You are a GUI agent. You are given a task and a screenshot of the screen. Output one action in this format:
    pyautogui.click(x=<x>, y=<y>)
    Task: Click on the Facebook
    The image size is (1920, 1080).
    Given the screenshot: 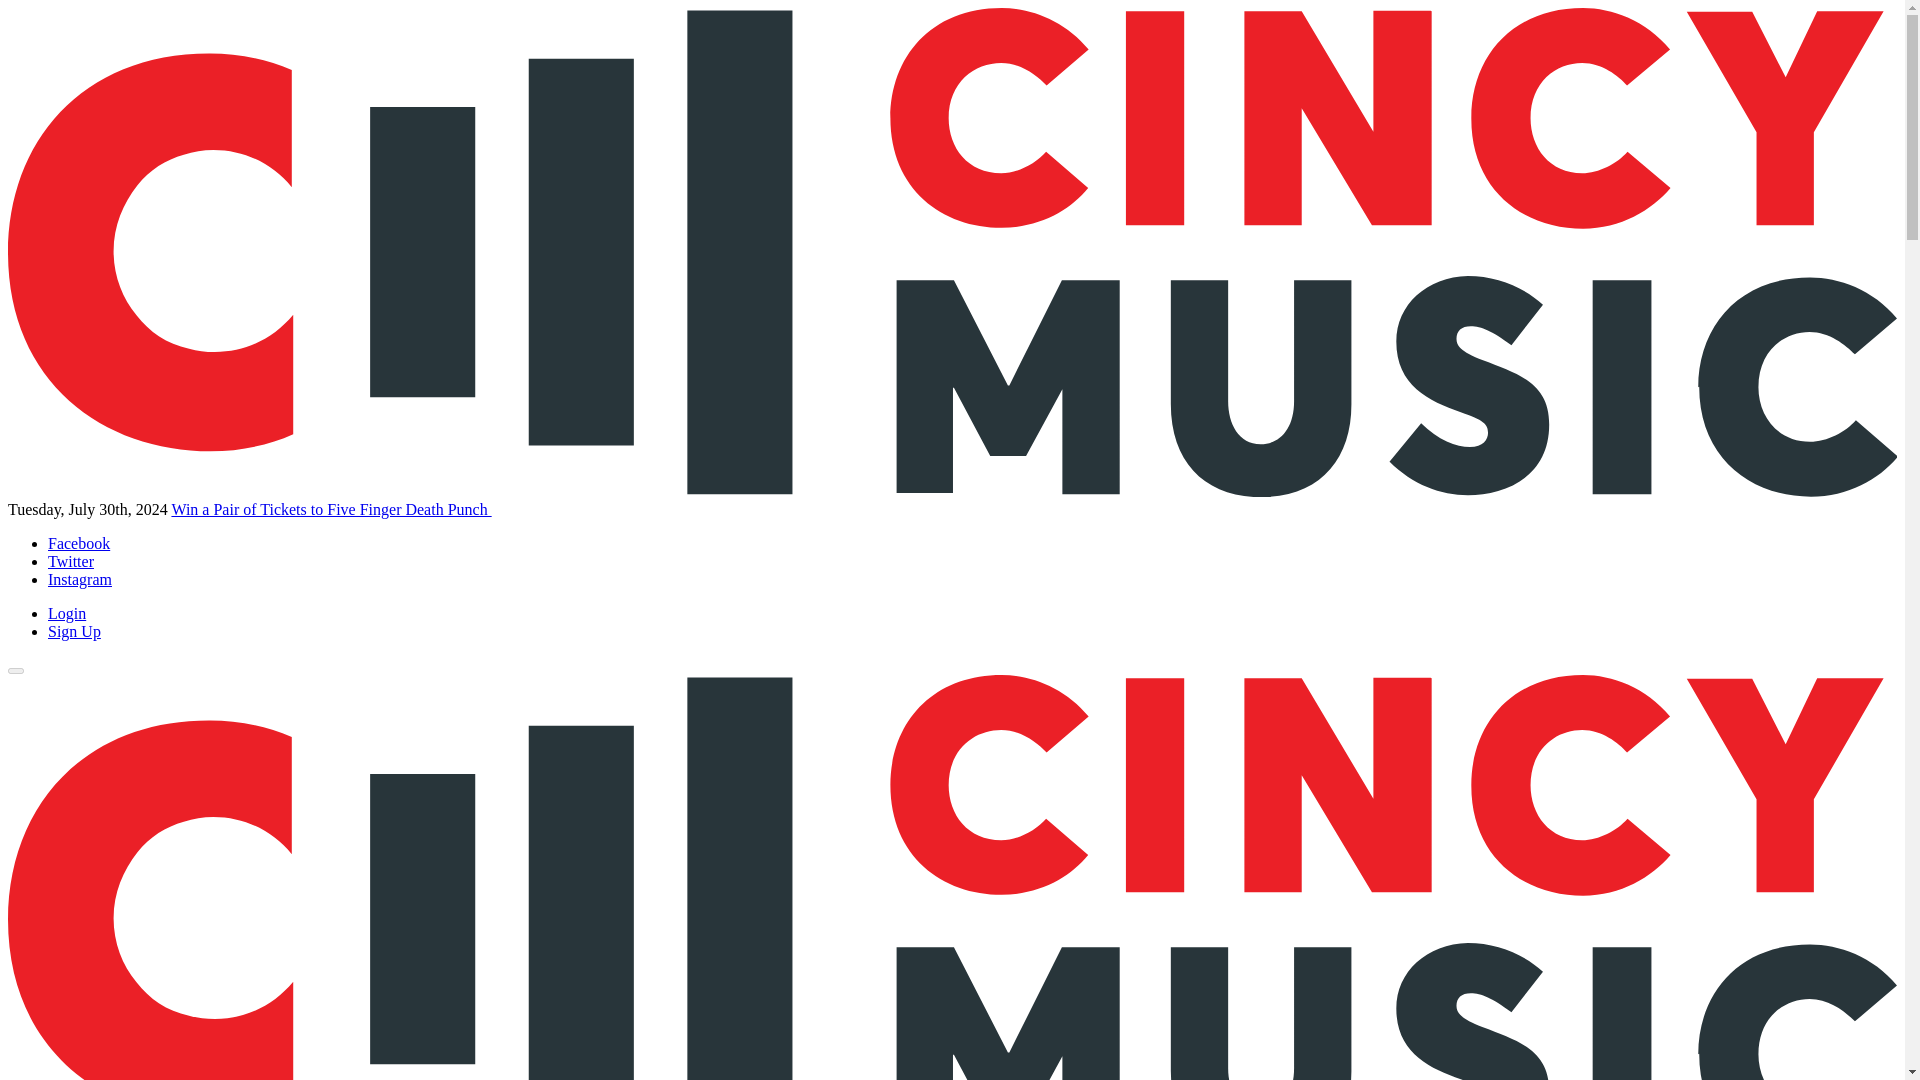 What is the action you would take?
    pyautogui.click(x=78, y=542)
    